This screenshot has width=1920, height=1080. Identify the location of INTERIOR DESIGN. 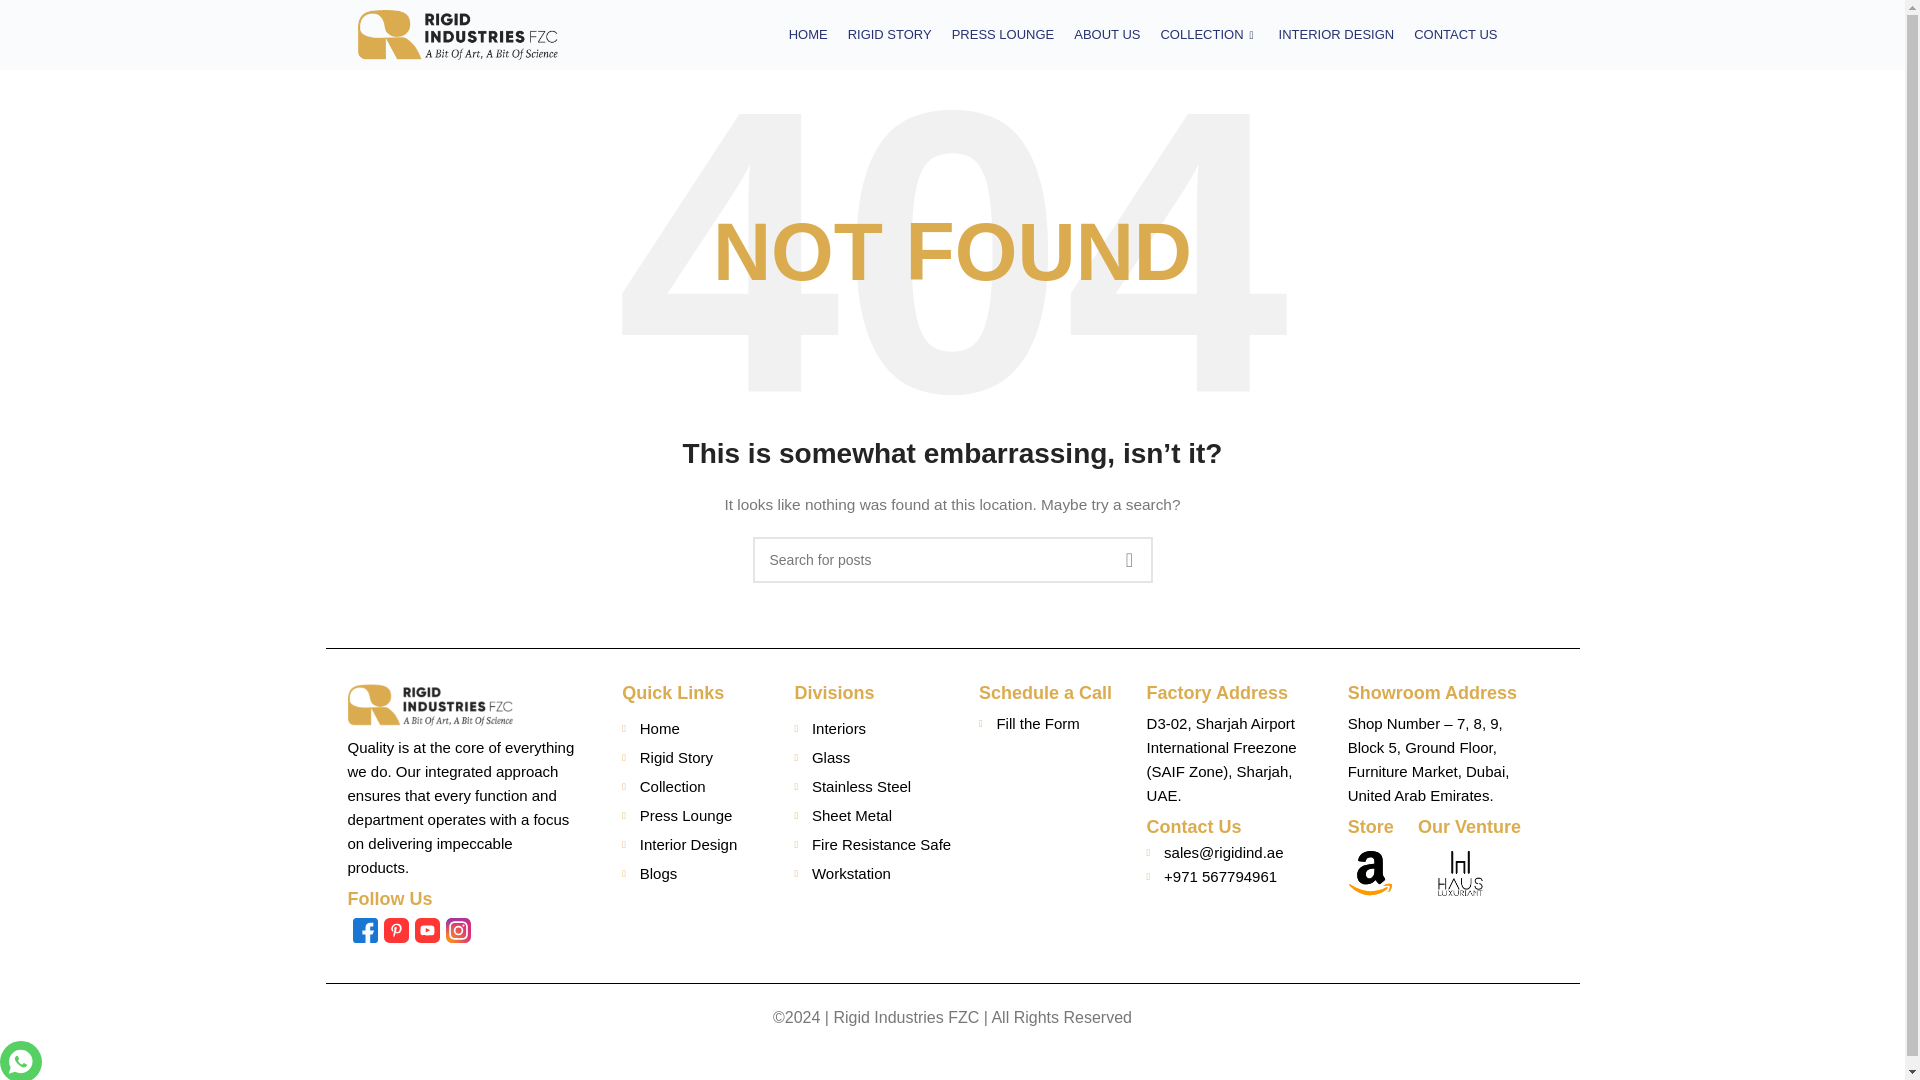
(1337, 34).